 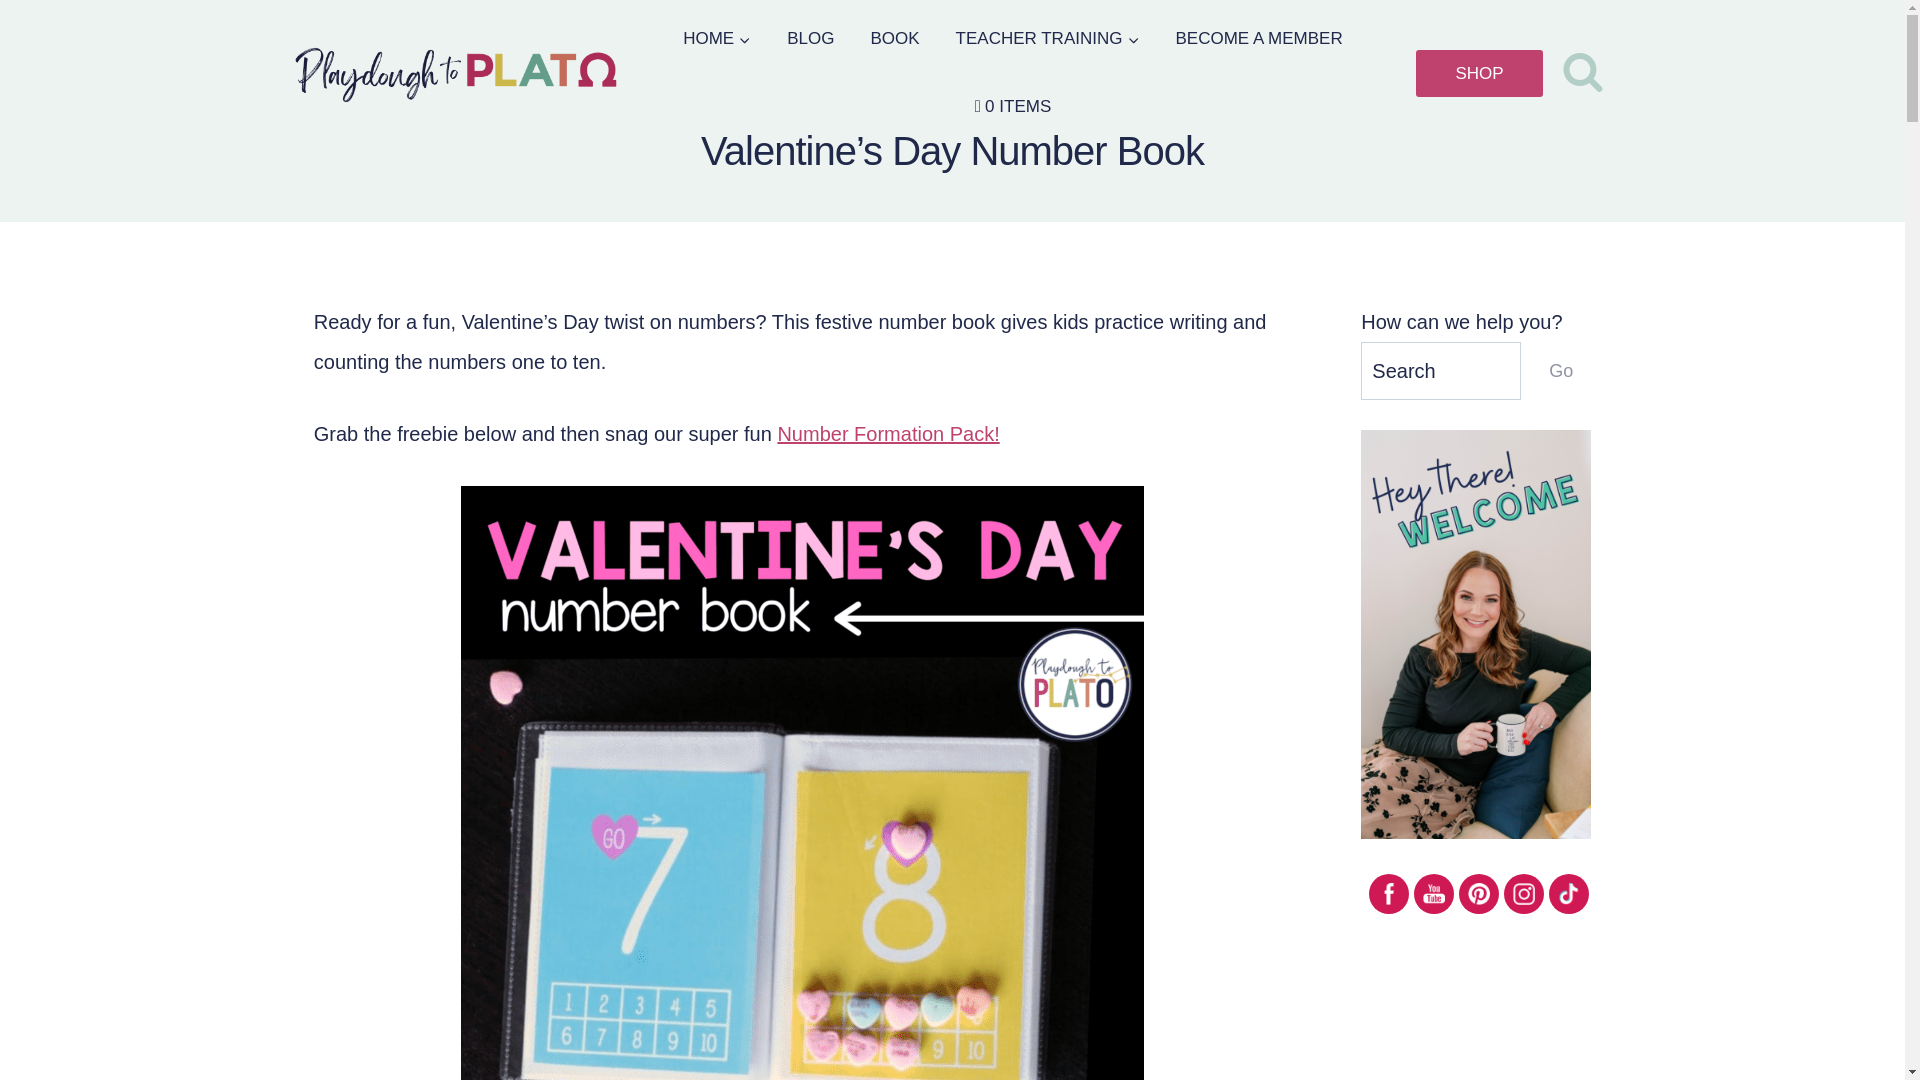 What do you see at coordinates (1434, 894) in the screenshot?
I see `YouTube` at bounding box center [1434, 894].